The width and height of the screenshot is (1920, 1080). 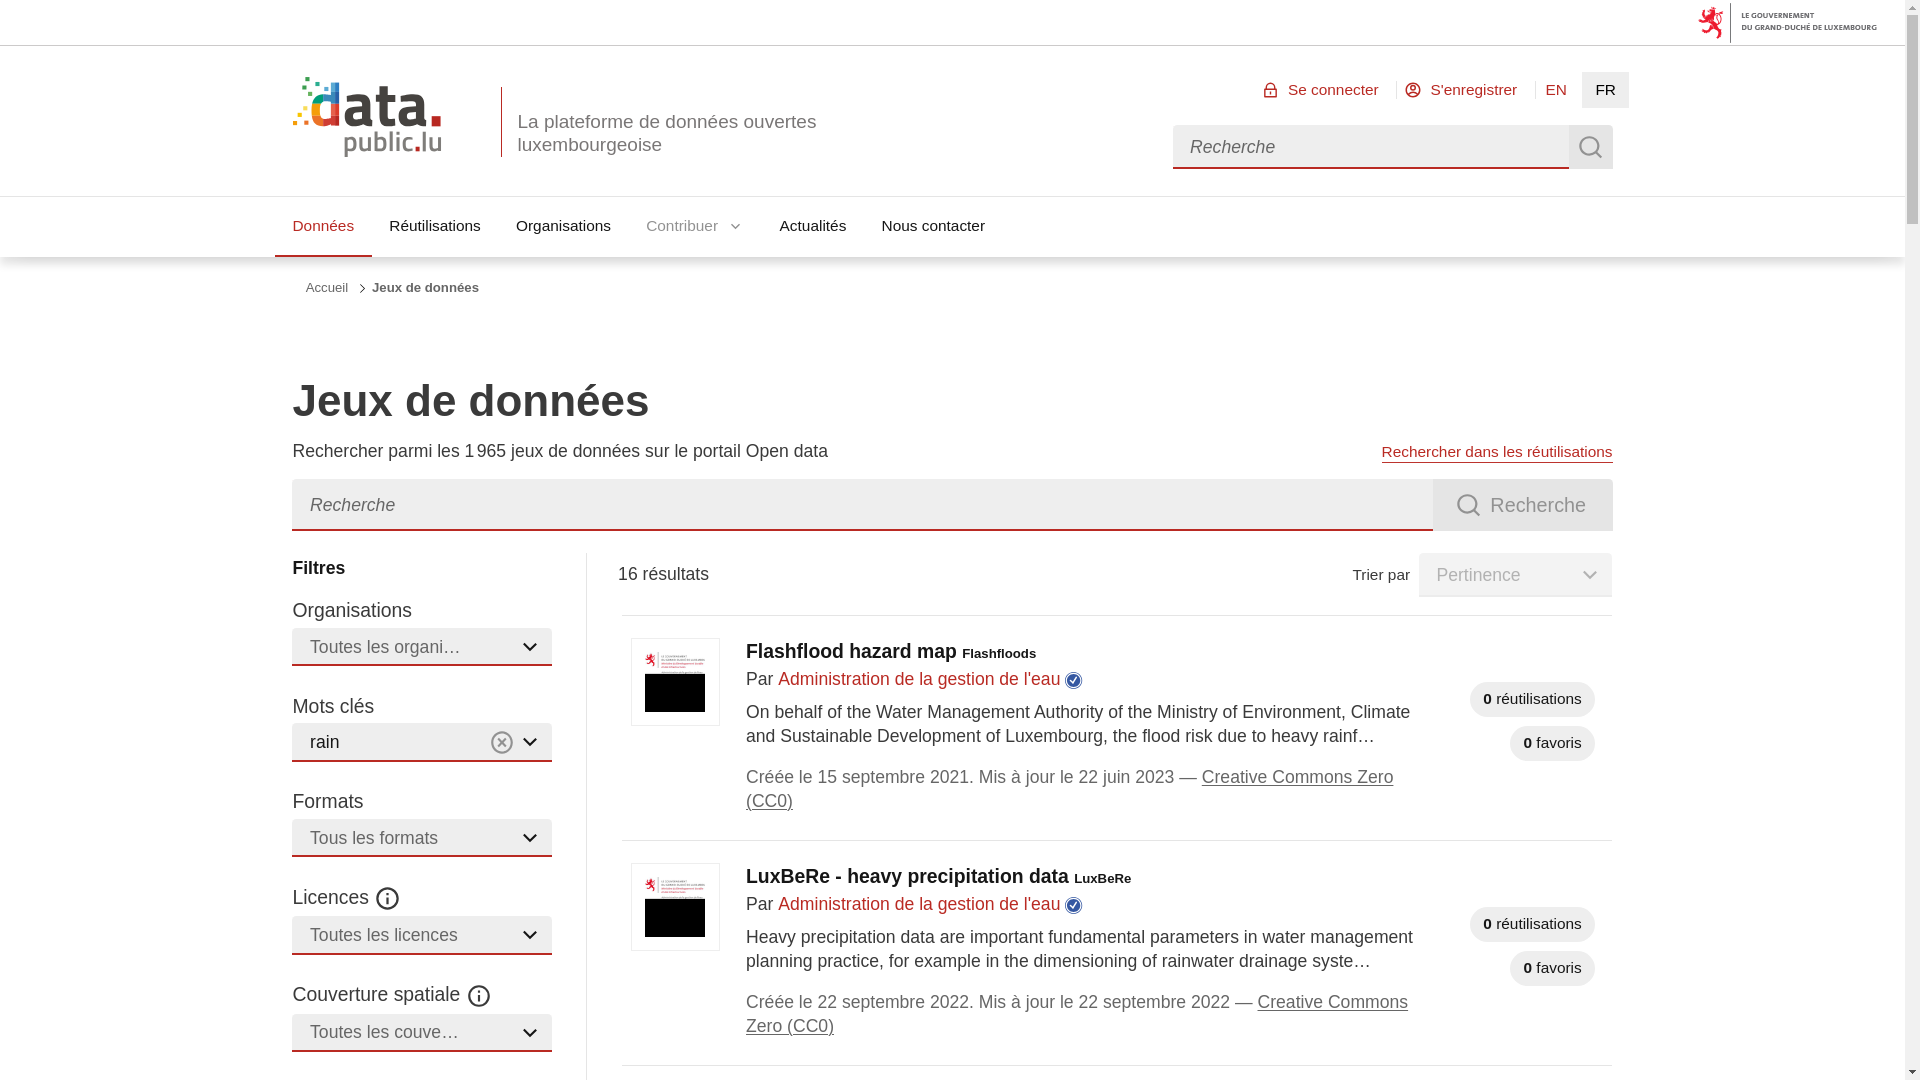 What do you see at coordinates (1322, 89) in the screenshot?
I see `Se connecter` at bounding box center [1322, 89].